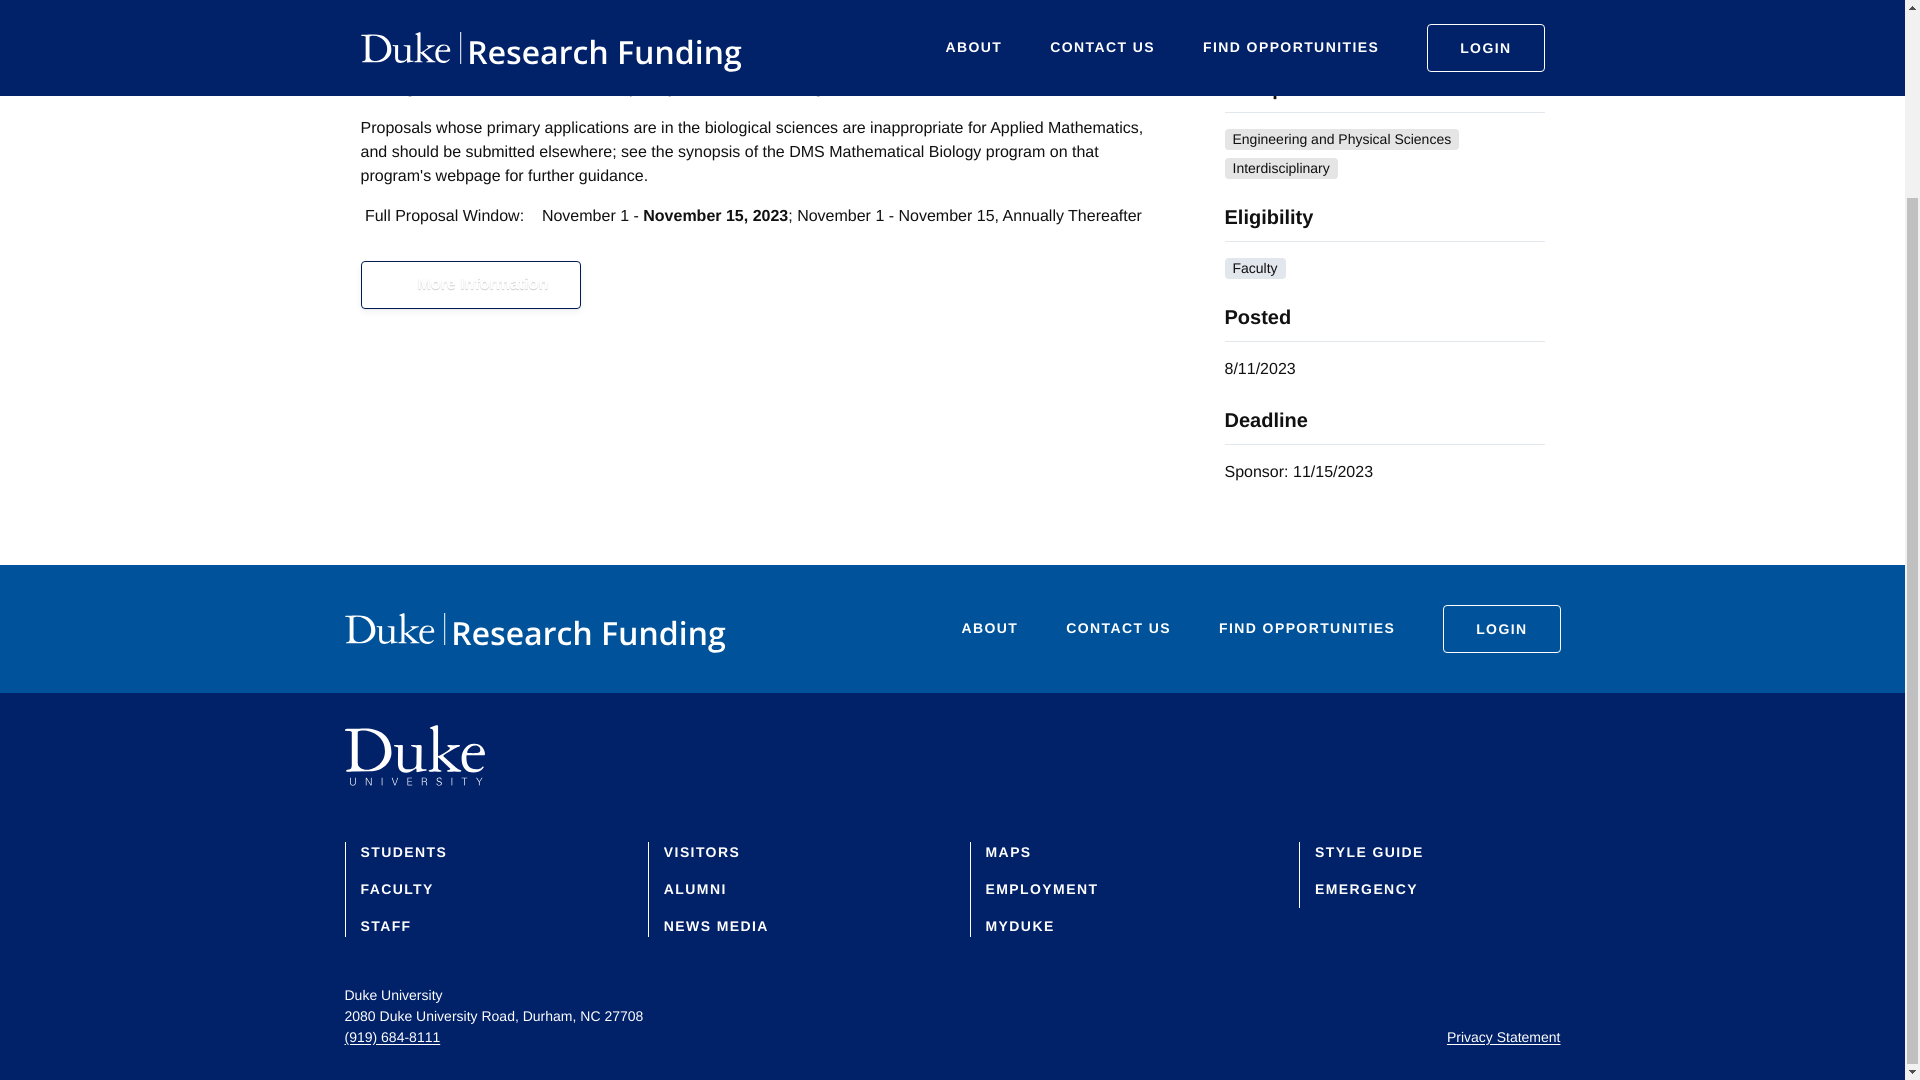  What do you see at coordinates (1370, 851) in the screenshot?
I see `STYLE GUIDE` at bounding box center [1370, 851].